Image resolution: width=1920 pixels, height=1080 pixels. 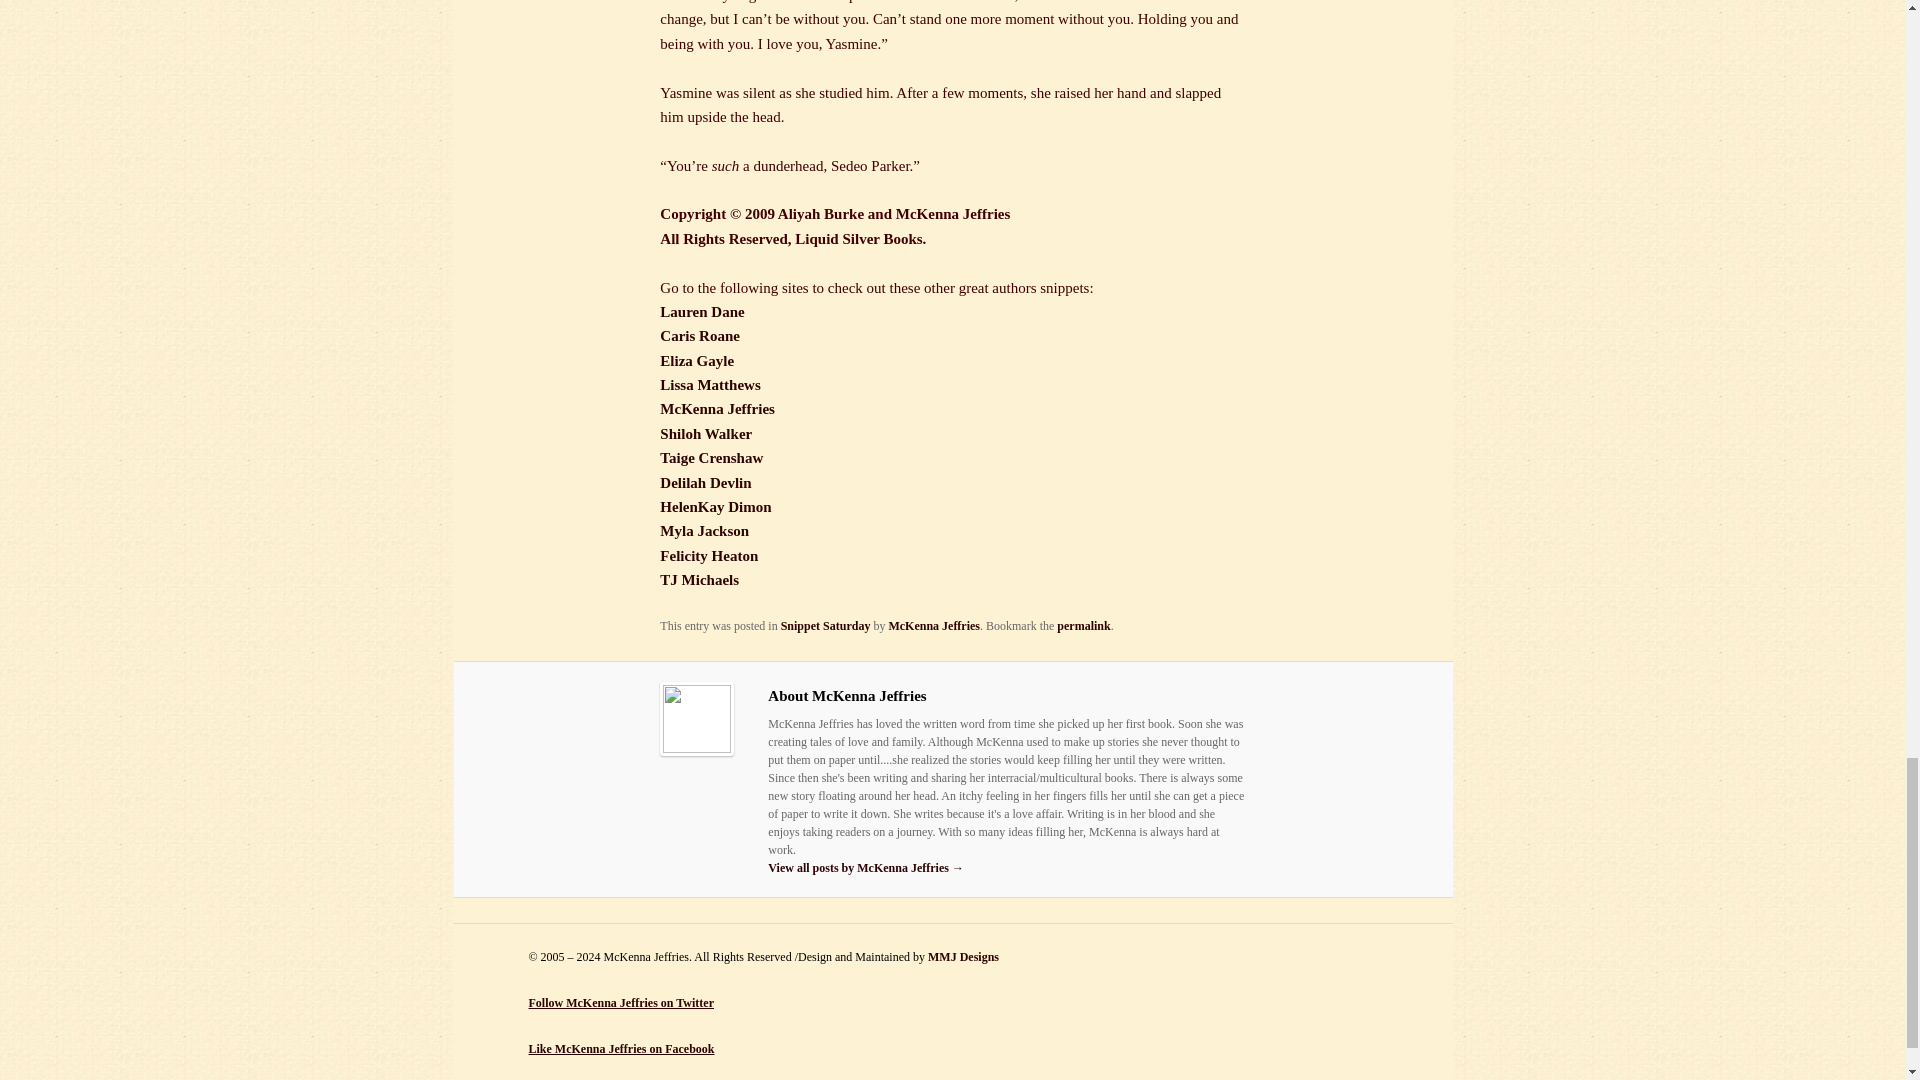 I want to click on TJ Michaels, so click(x=700, y=580).